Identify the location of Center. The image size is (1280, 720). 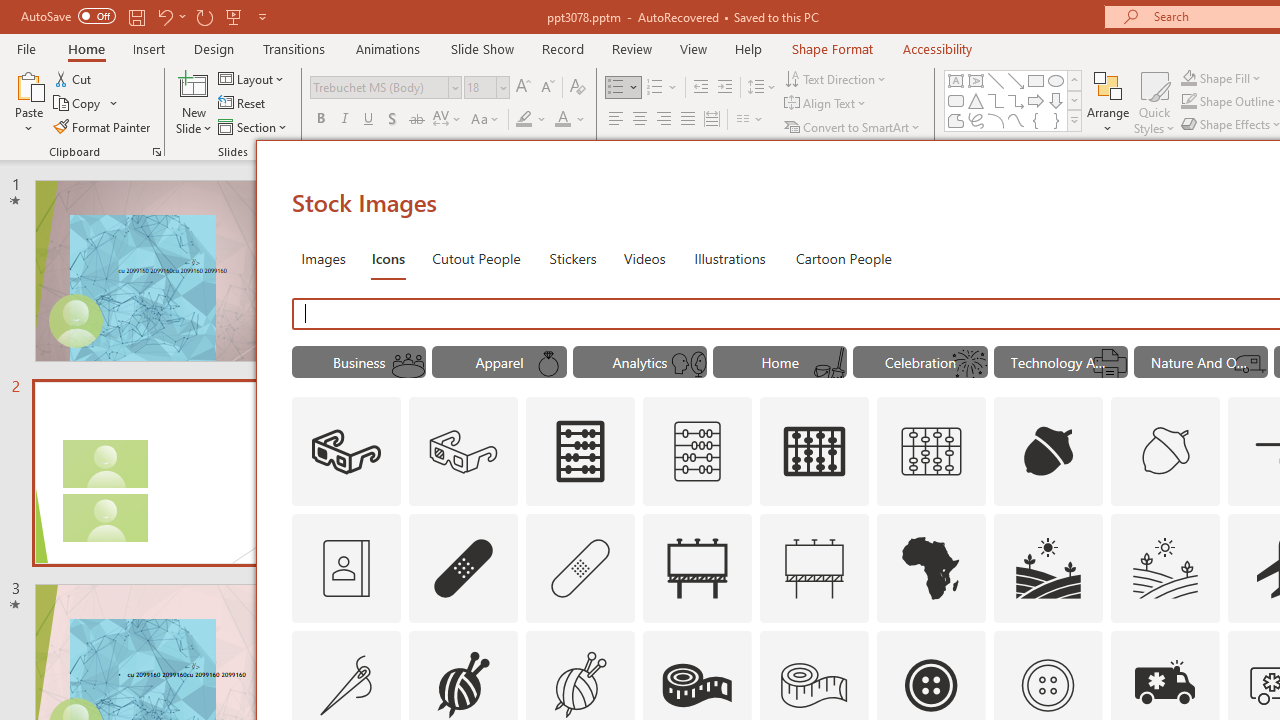
(640, 120).